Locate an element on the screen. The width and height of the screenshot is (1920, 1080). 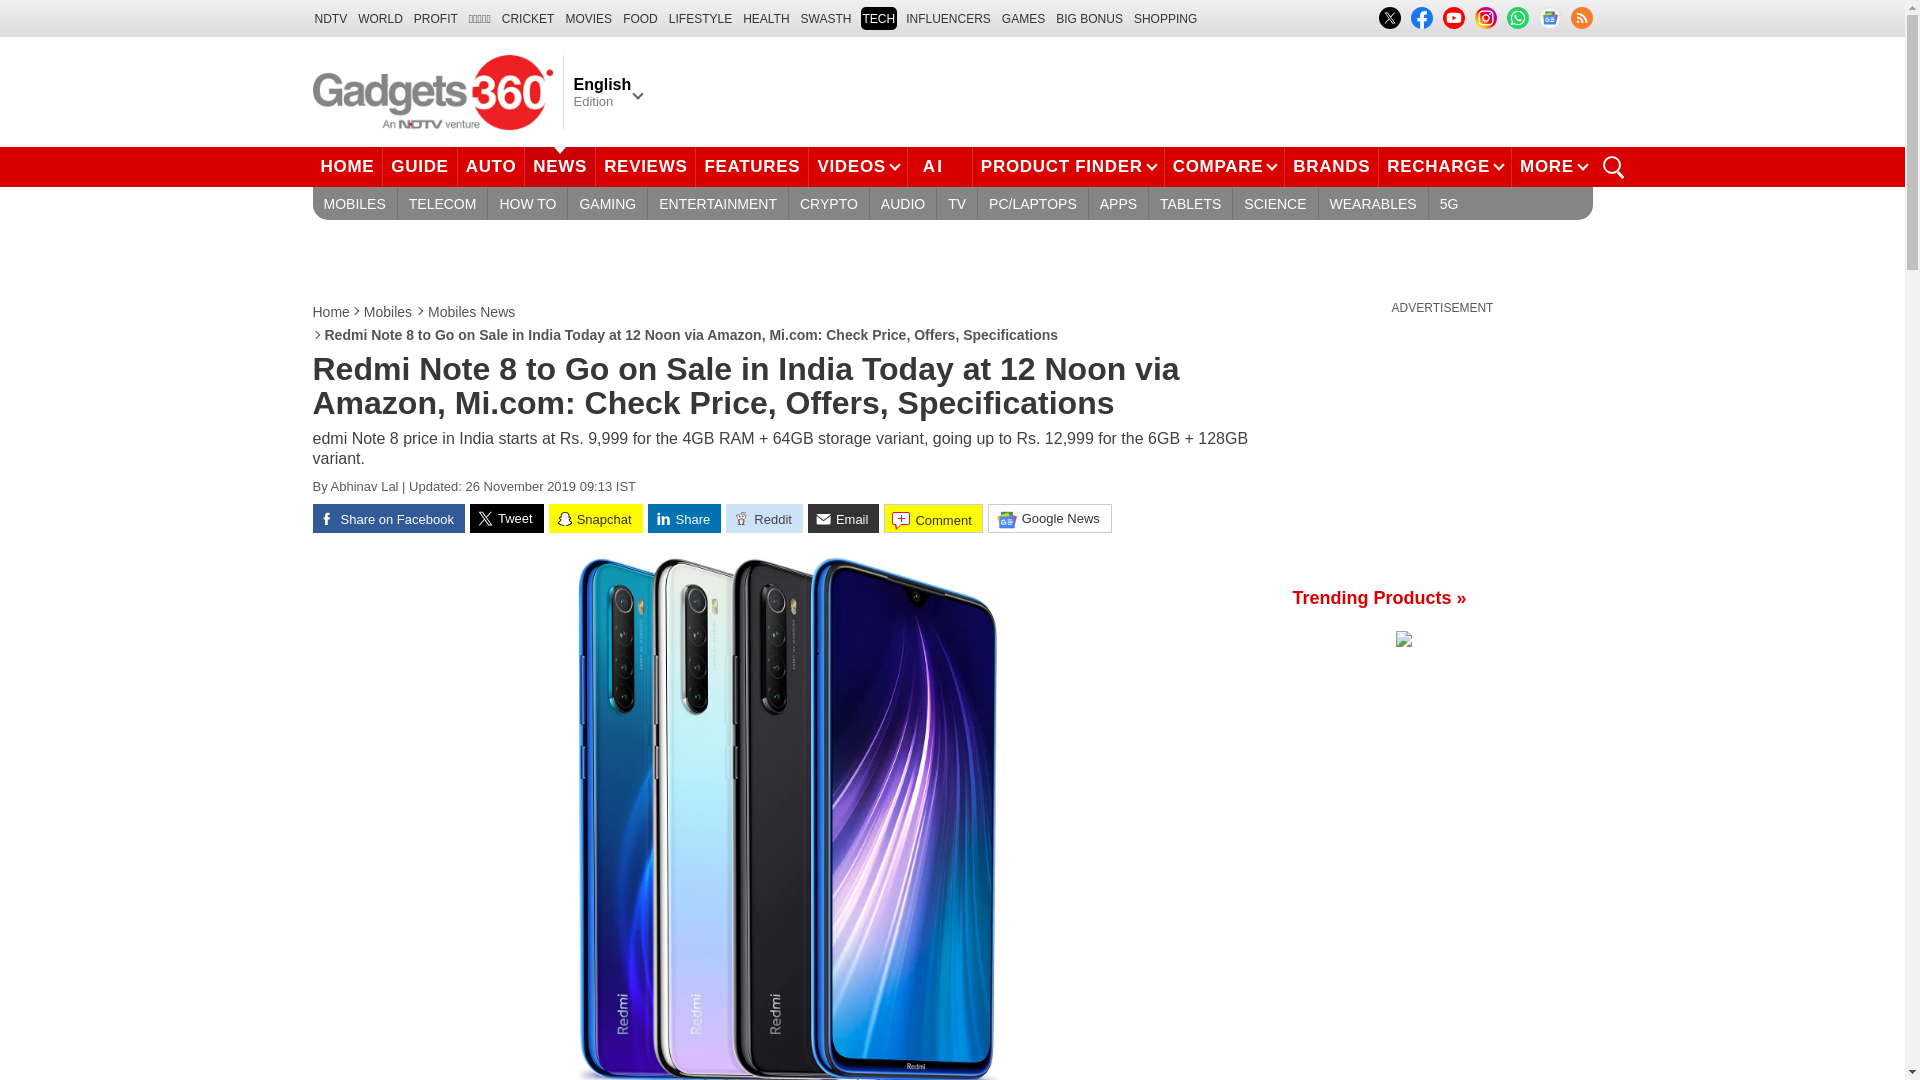
VIDEOS is located at coordinates (857, 166).